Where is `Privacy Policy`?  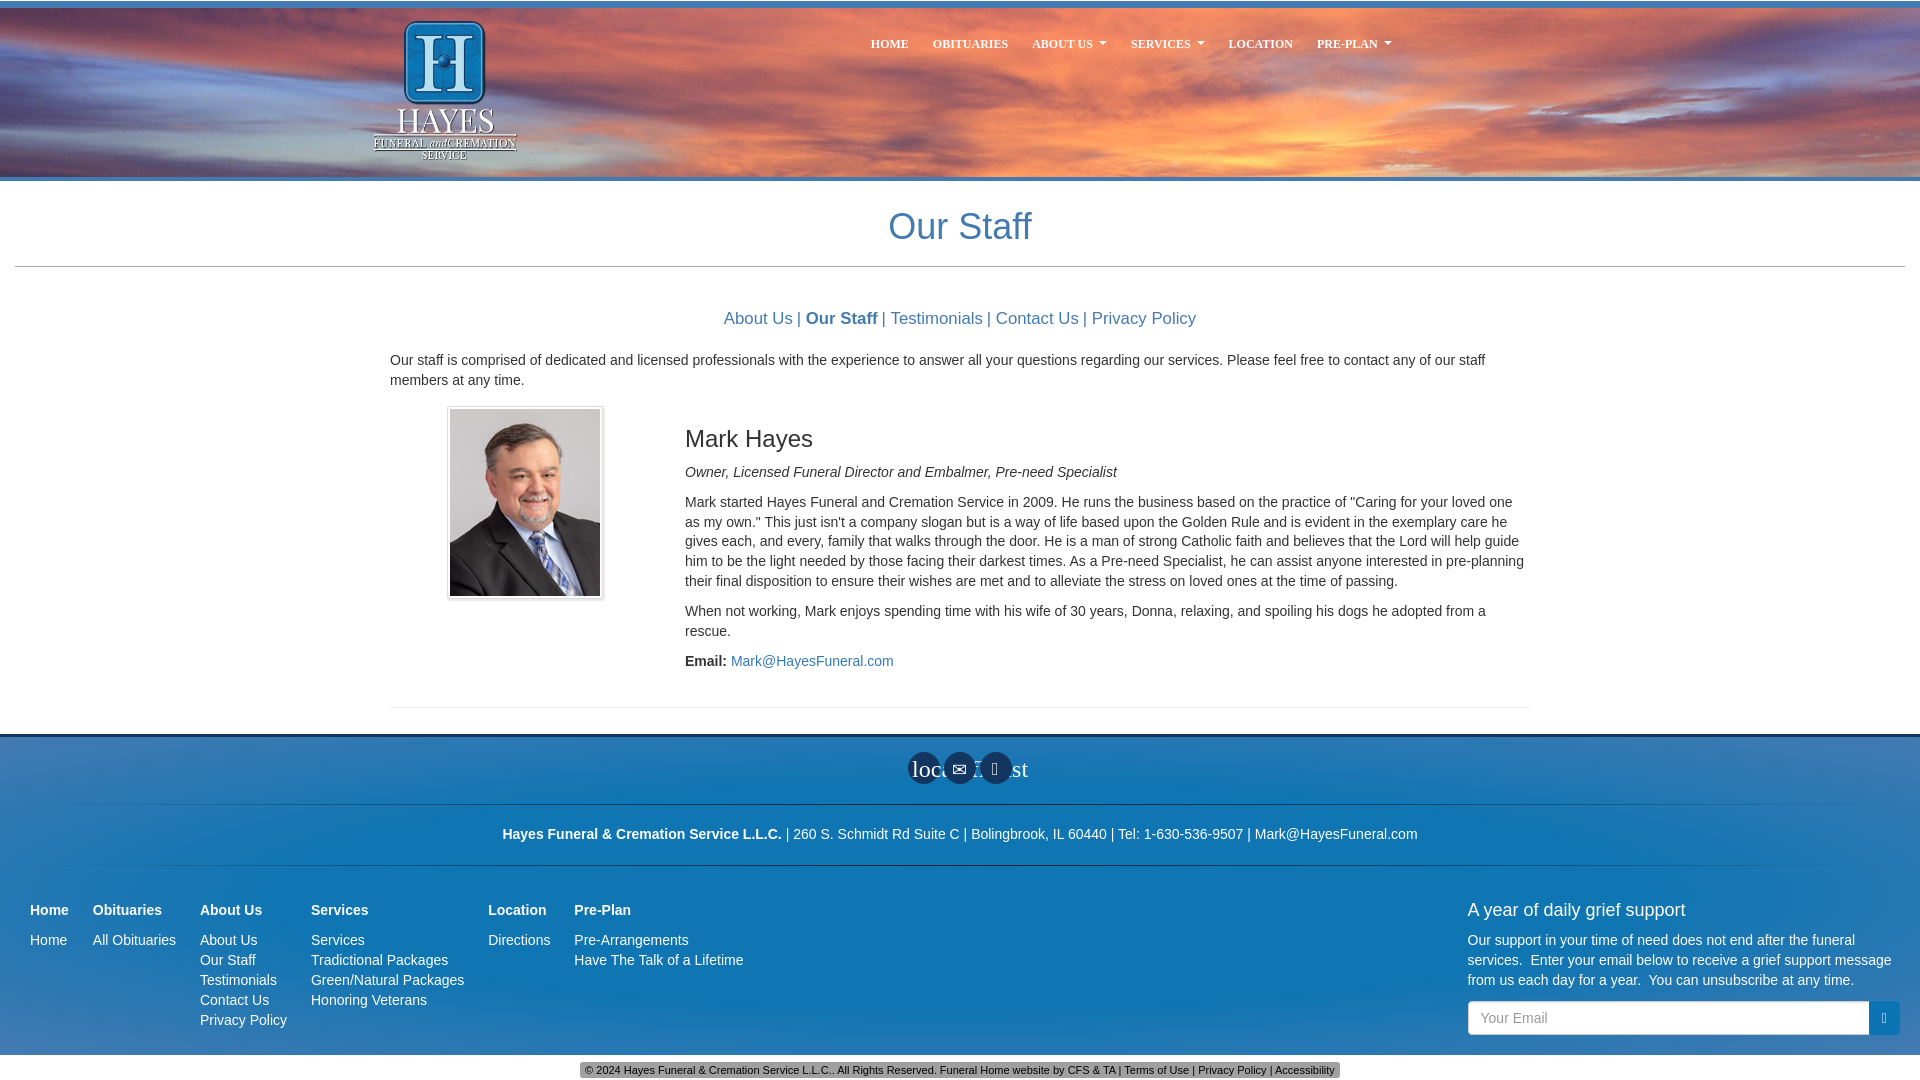 Privacy Policy is located at coordinates (242, 1020).